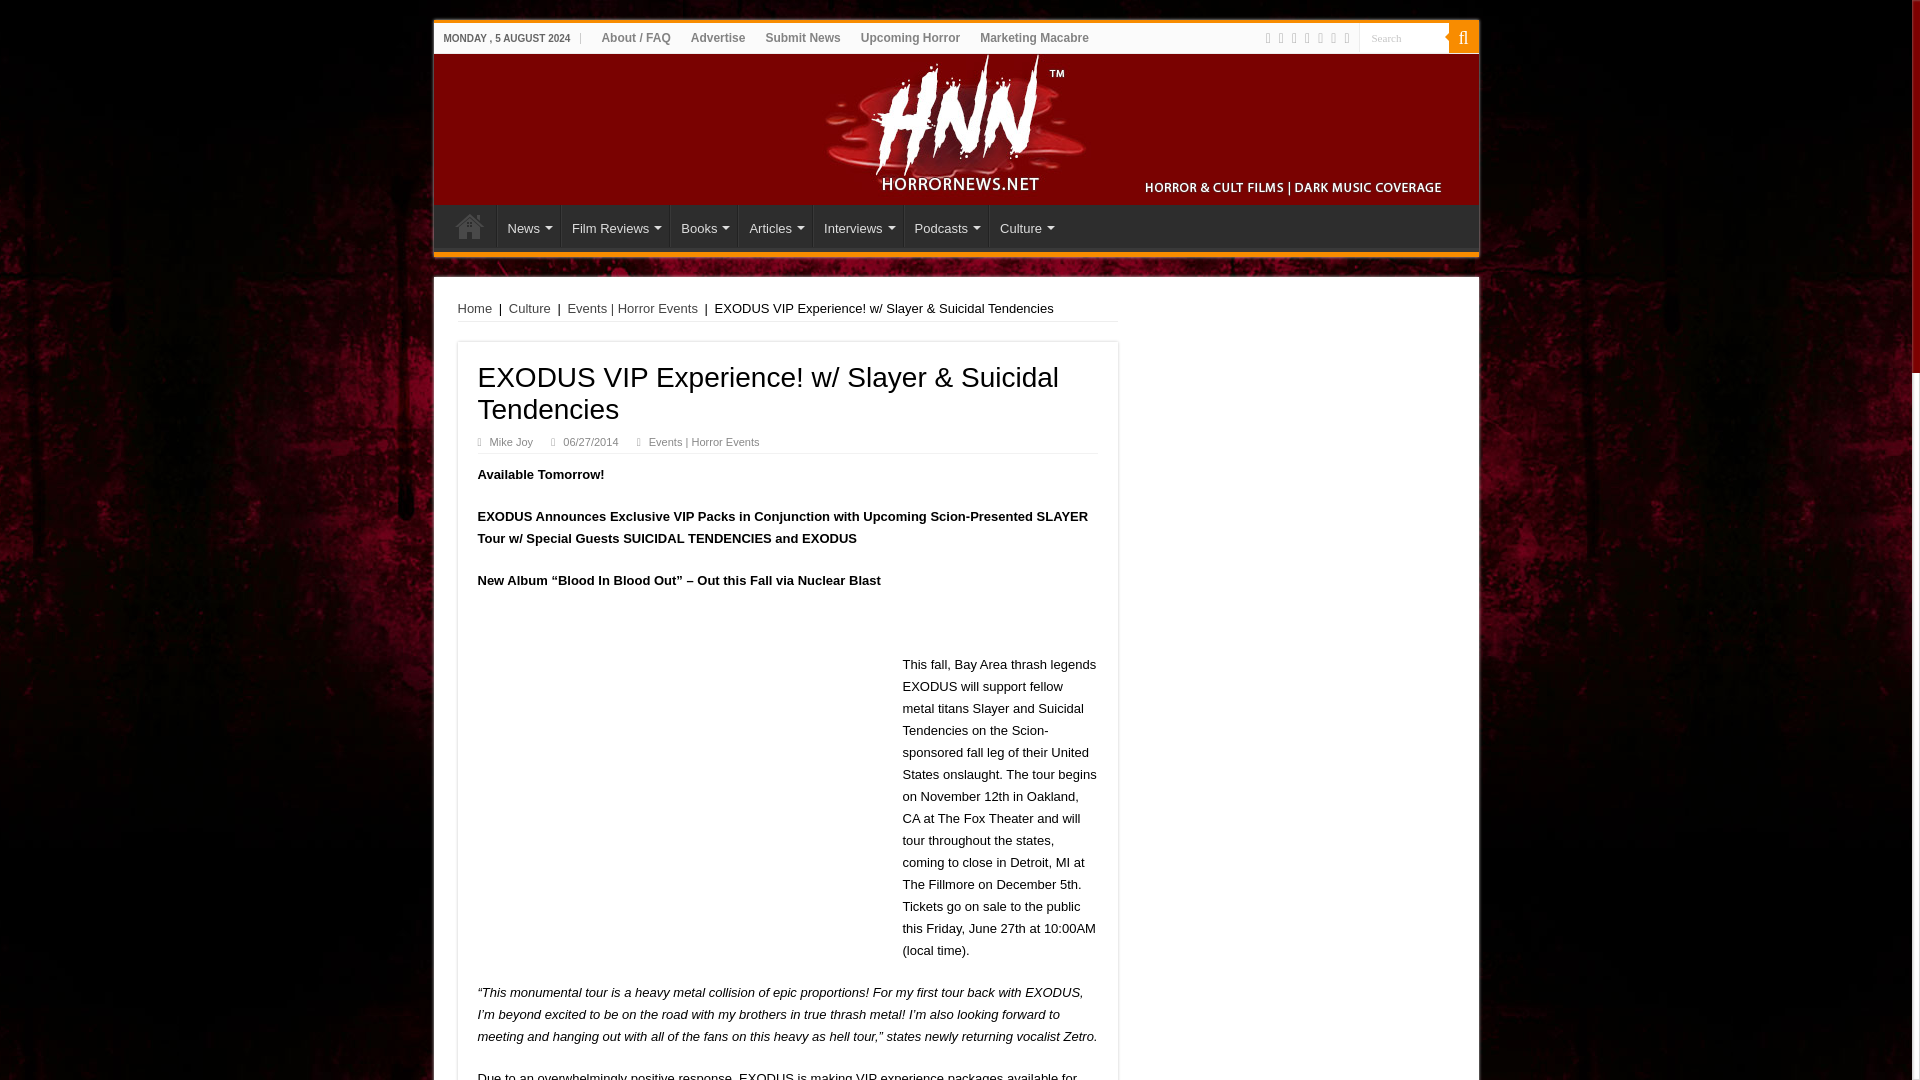  I want to click on News, so click(528, 226).